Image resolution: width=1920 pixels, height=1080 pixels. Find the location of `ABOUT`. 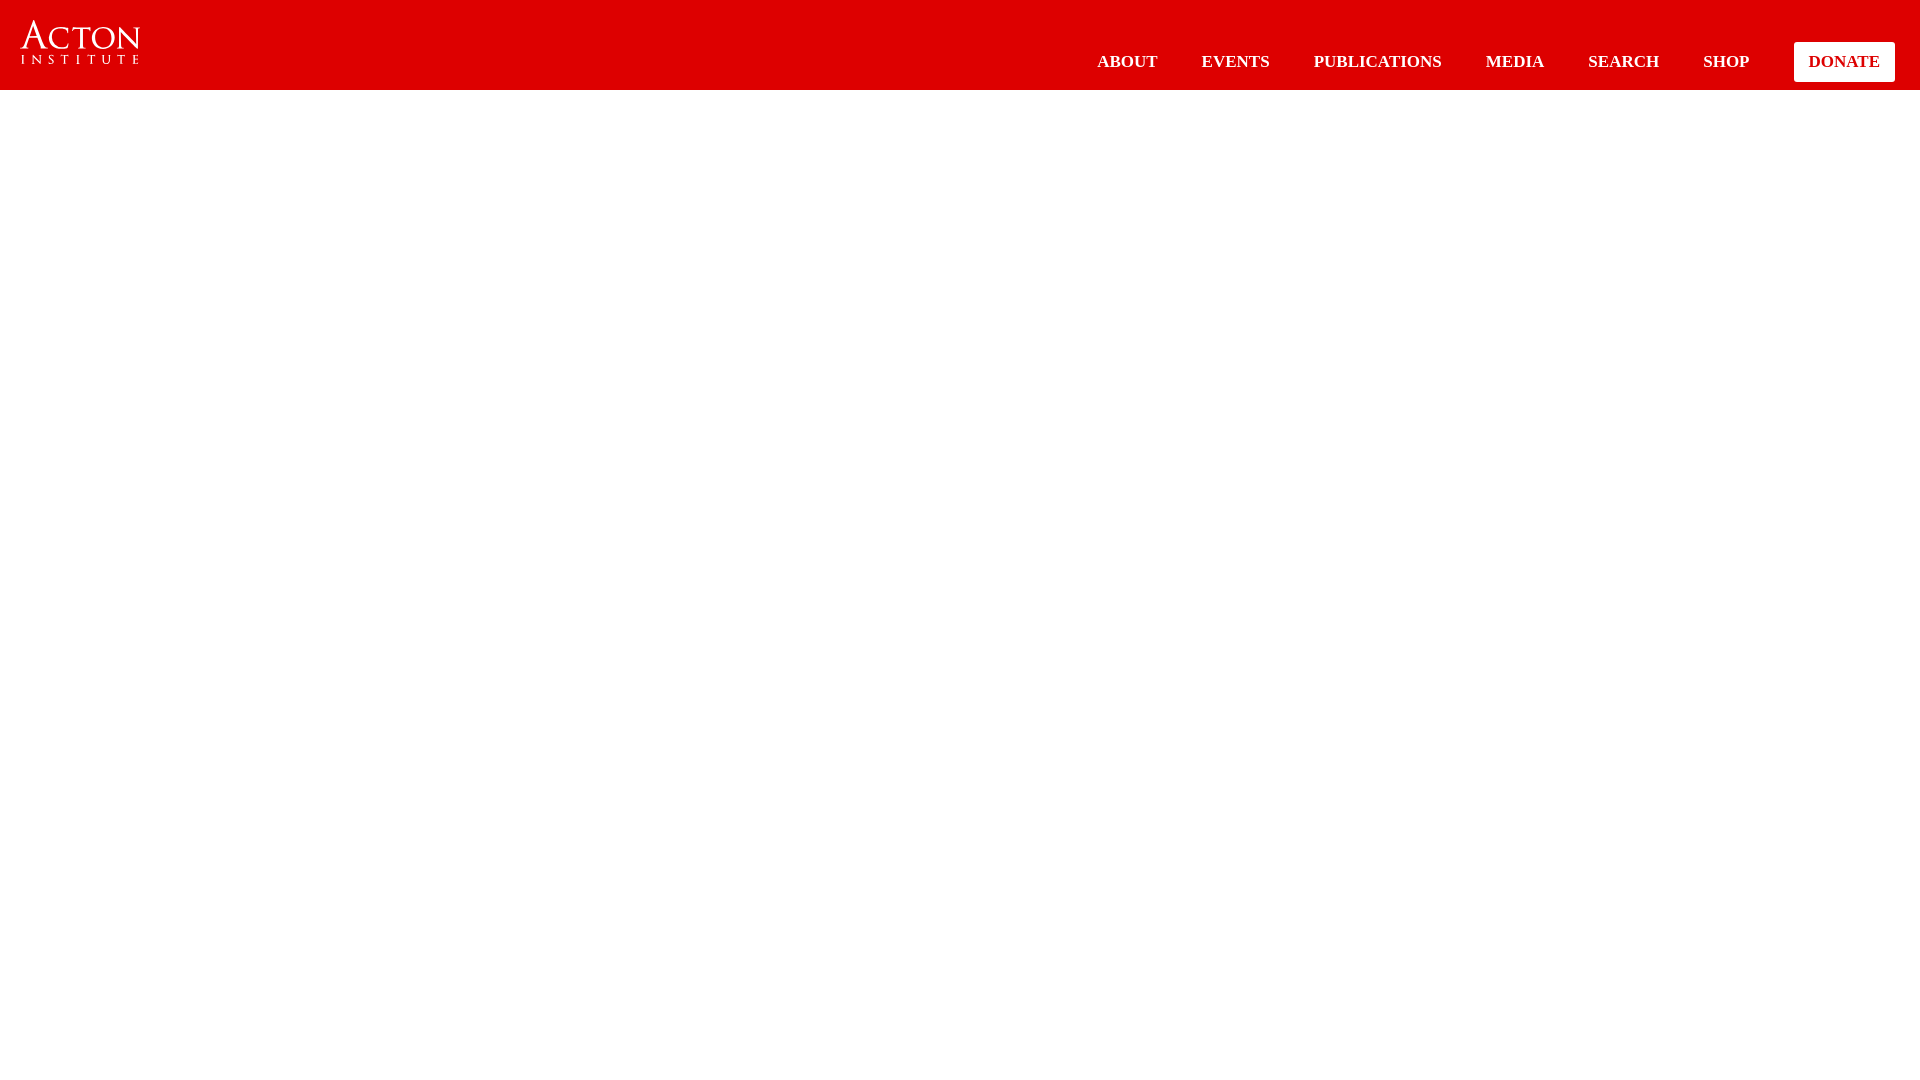

ABOUT is located at coordinates (1126, 61).